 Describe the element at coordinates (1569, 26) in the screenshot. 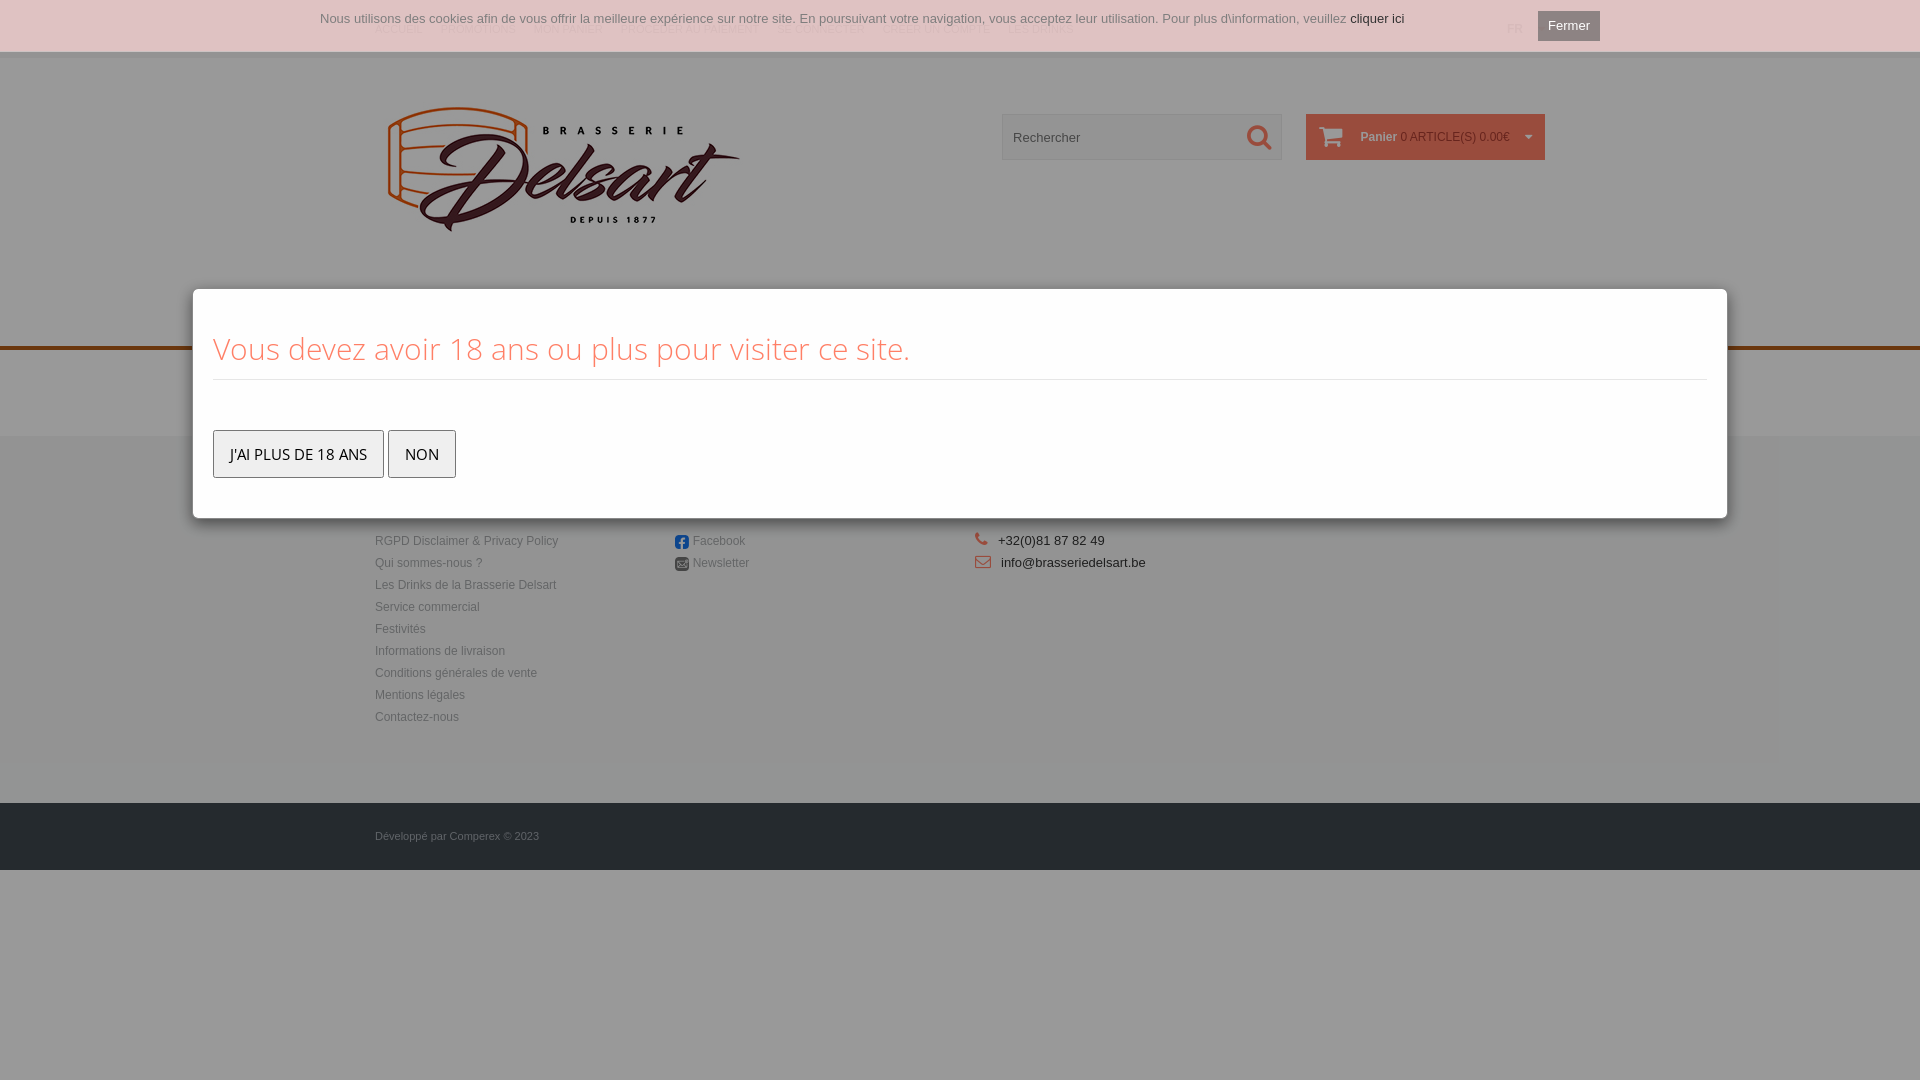

I see `Fermer` at that location.